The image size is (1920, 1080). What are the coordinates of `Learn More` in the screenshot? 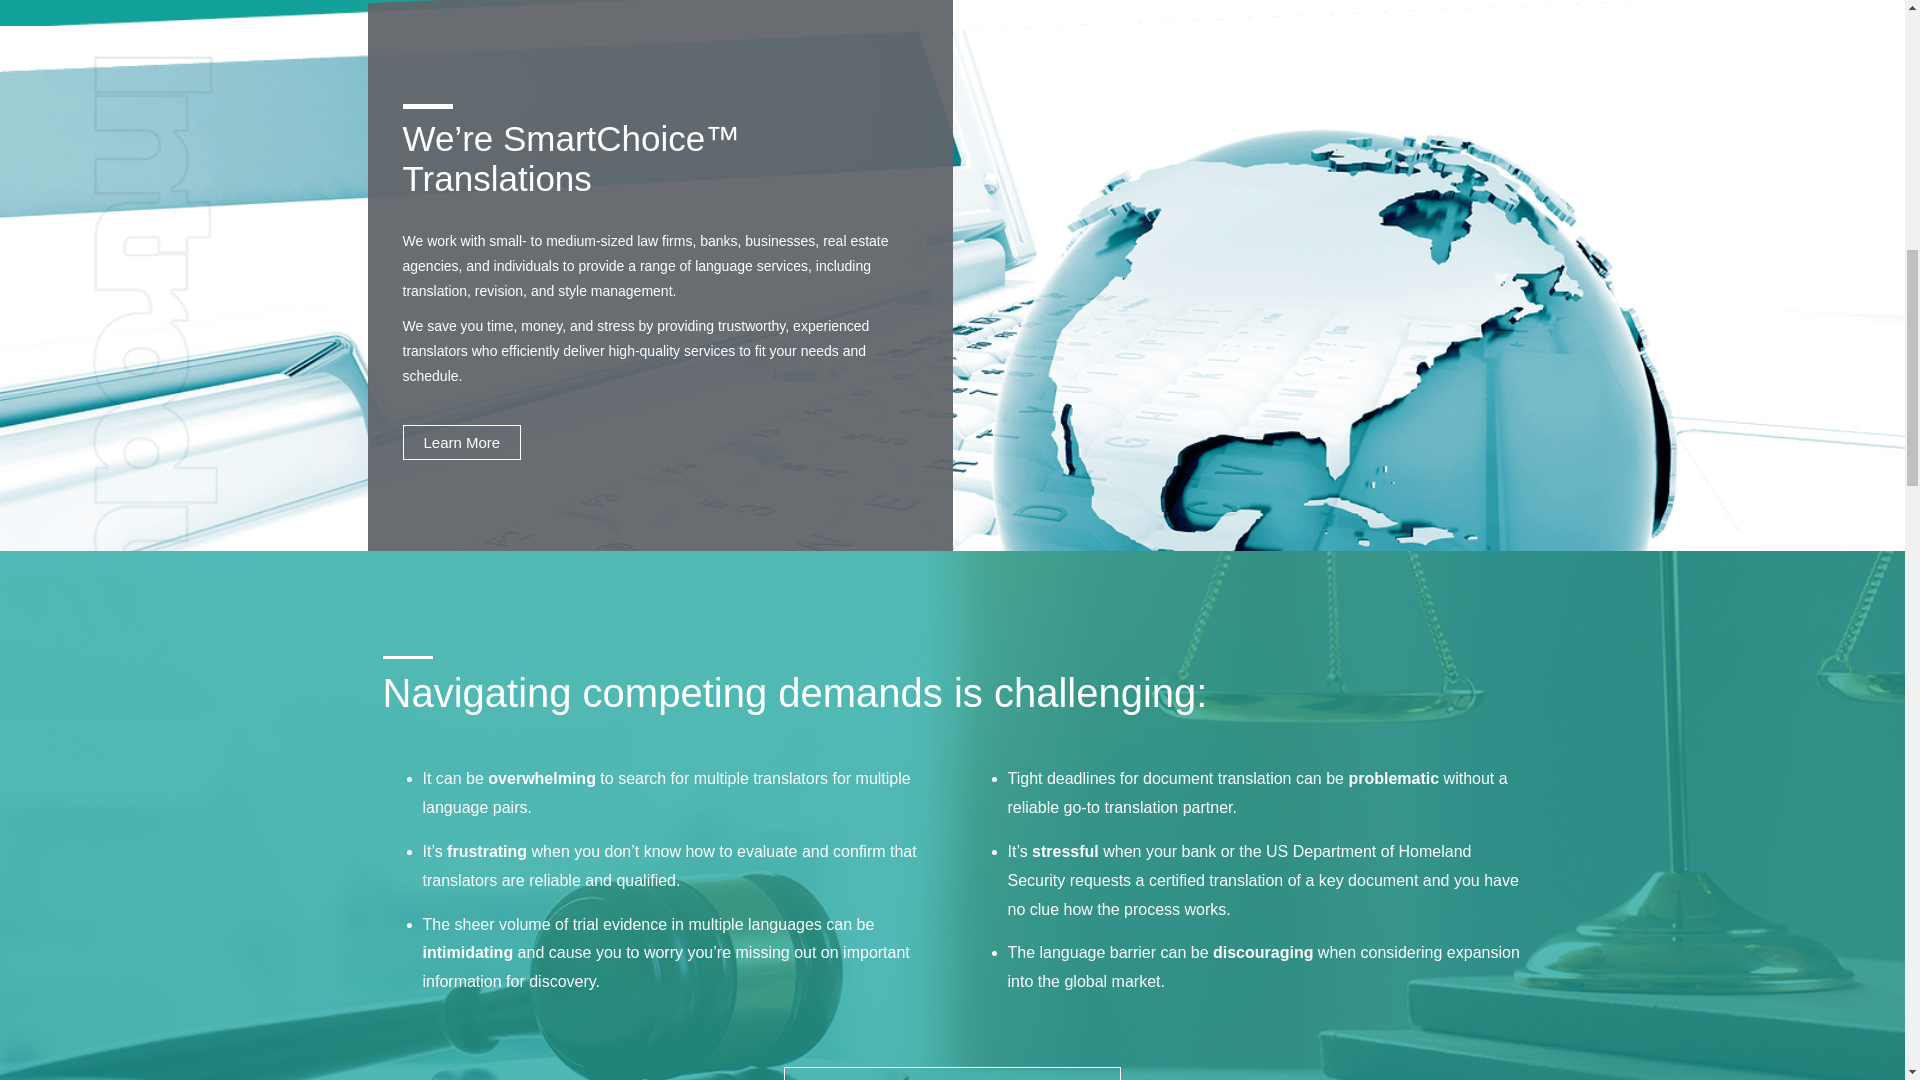 It's located at (460, 442).